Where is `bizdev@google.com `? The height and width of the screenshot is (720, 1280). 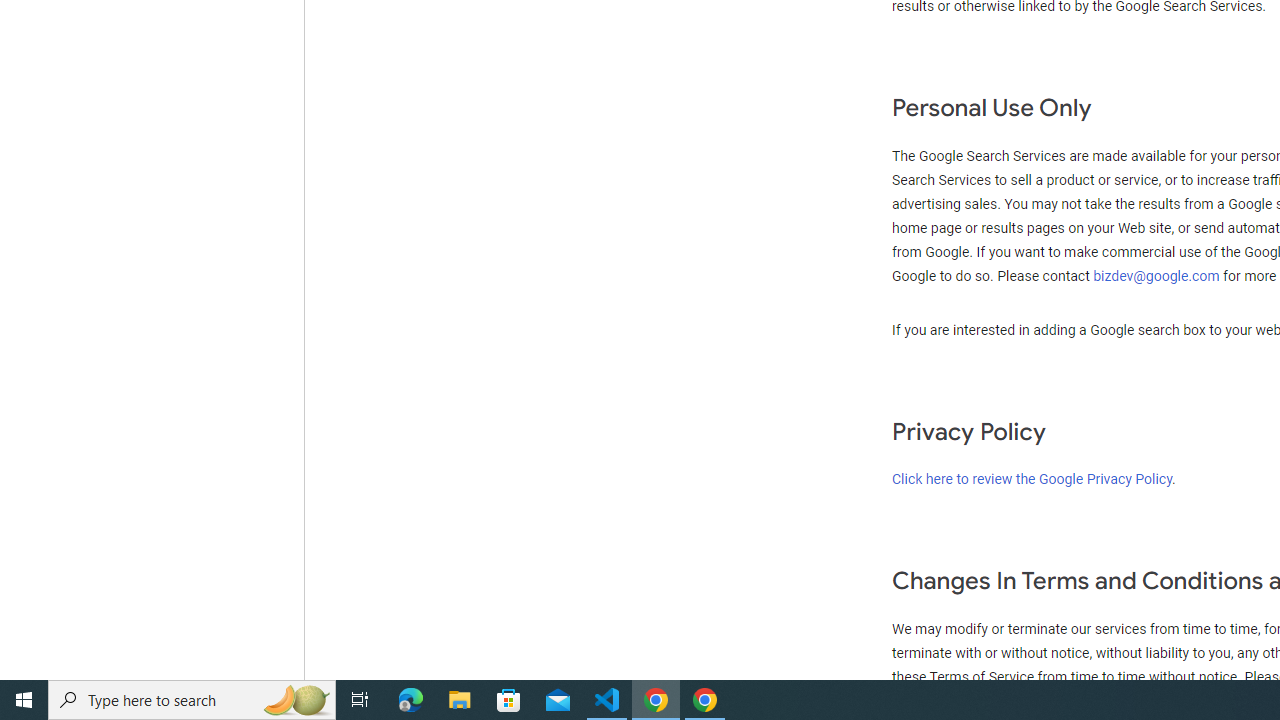 bizdev@google.com  is located at coordinates (1158, 276).